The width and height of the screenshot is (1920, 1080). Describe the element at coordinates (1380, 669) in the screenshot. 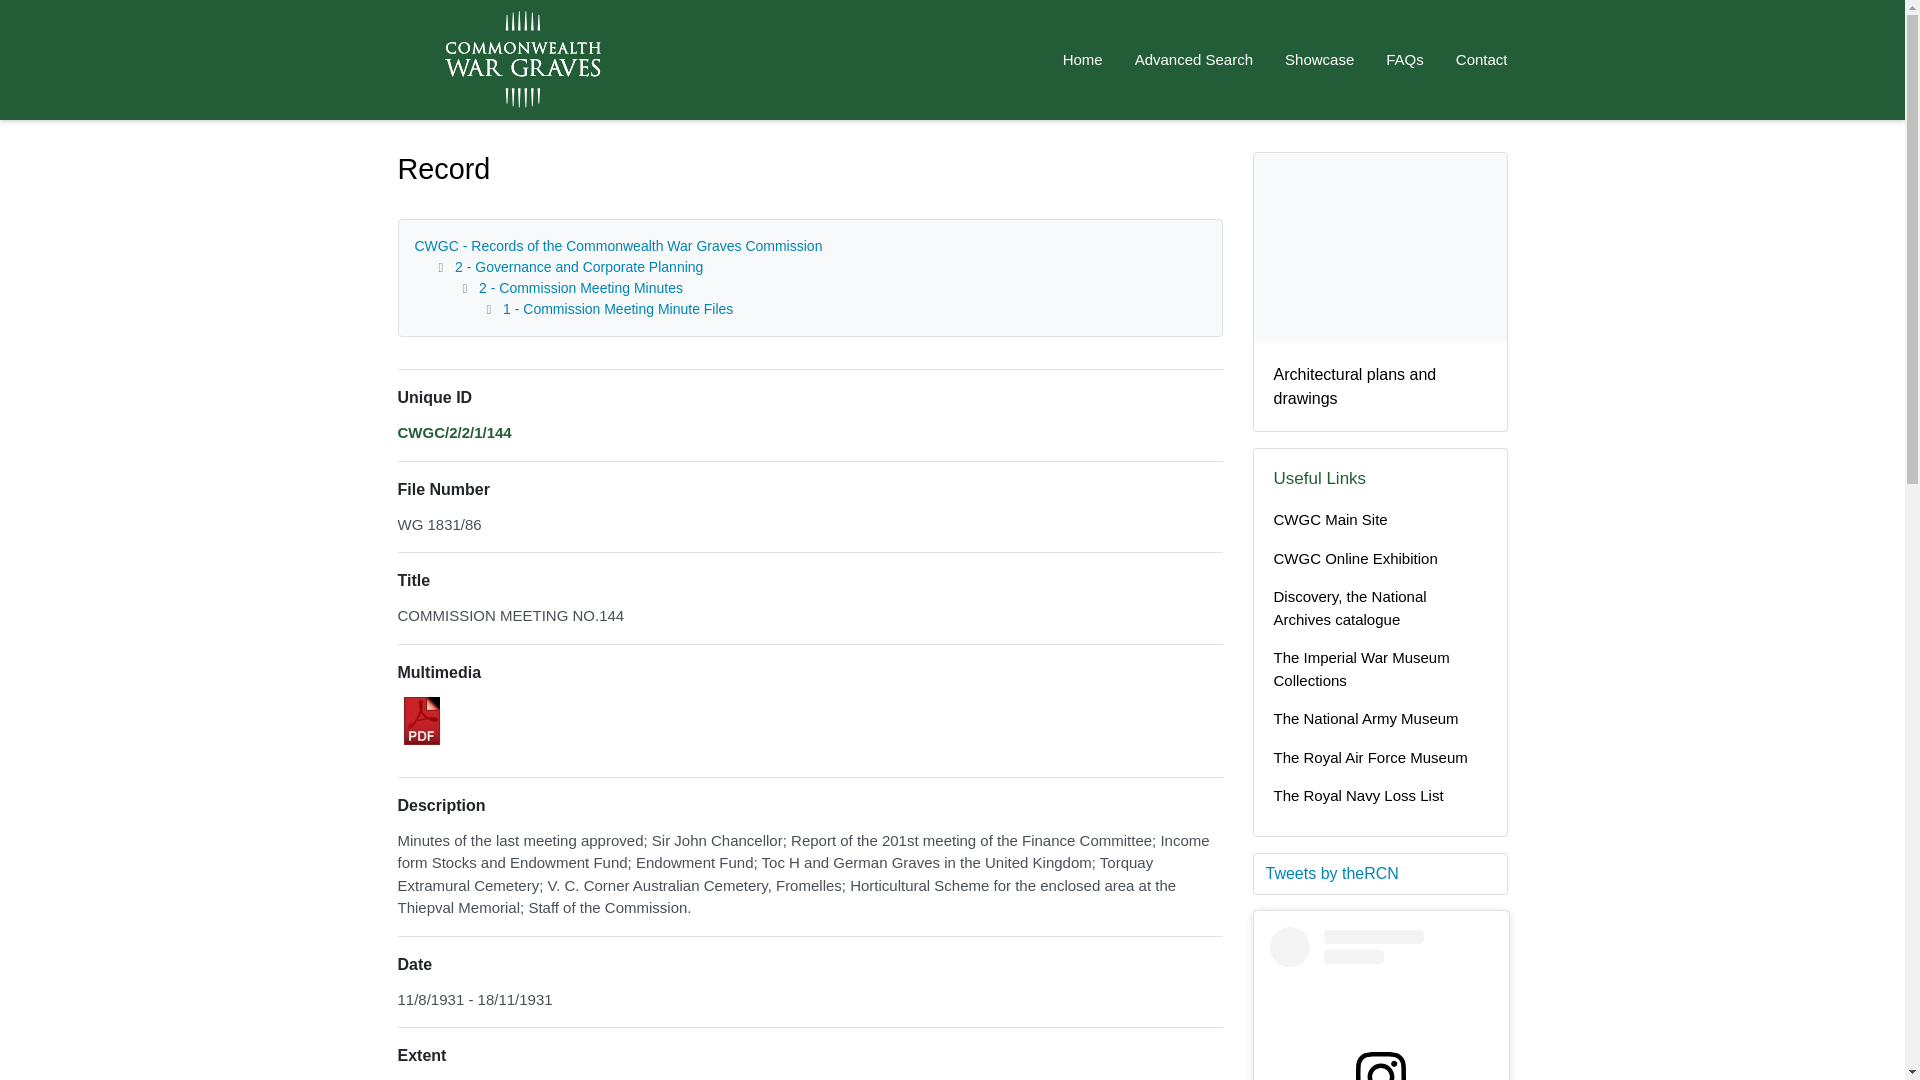

I see `The Imperial War Museum Collections` at that location.